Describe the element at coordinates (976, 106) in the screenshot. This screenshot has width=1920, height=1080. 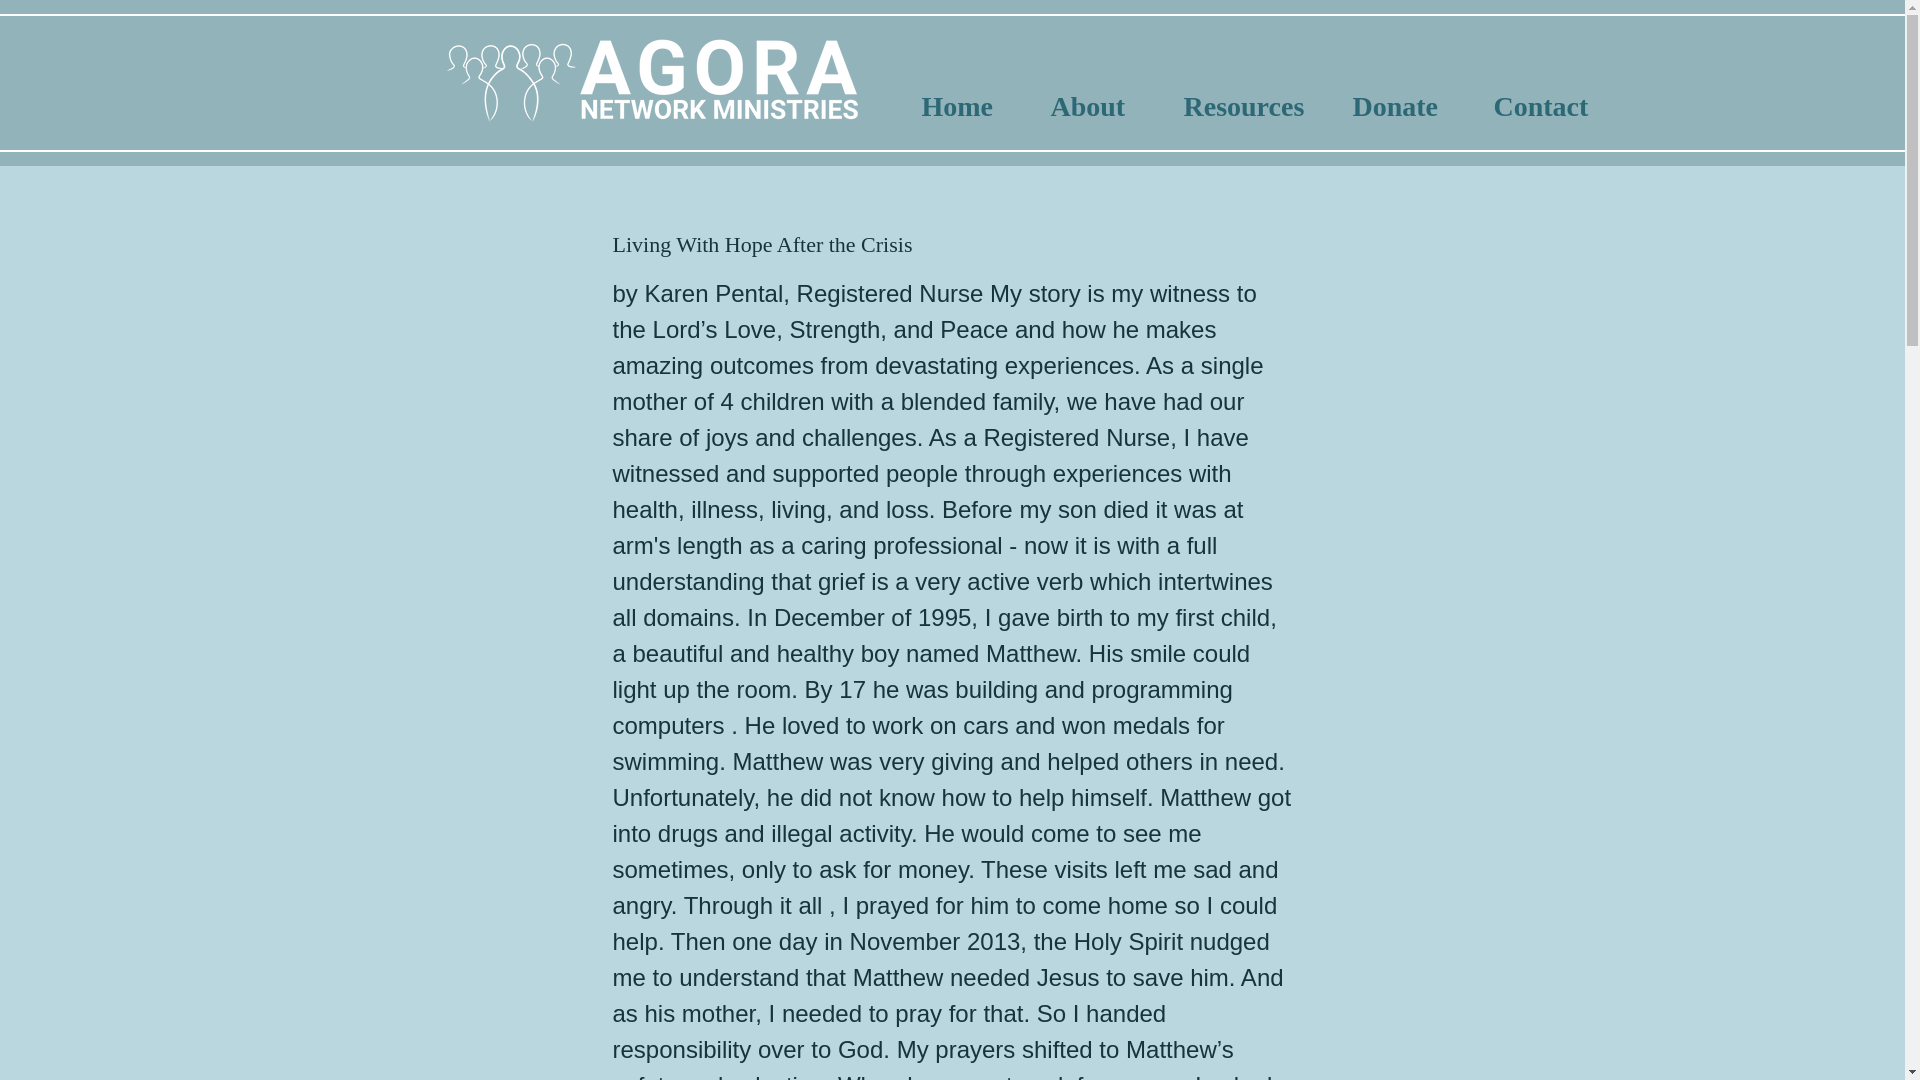
I see `Home` at that location.